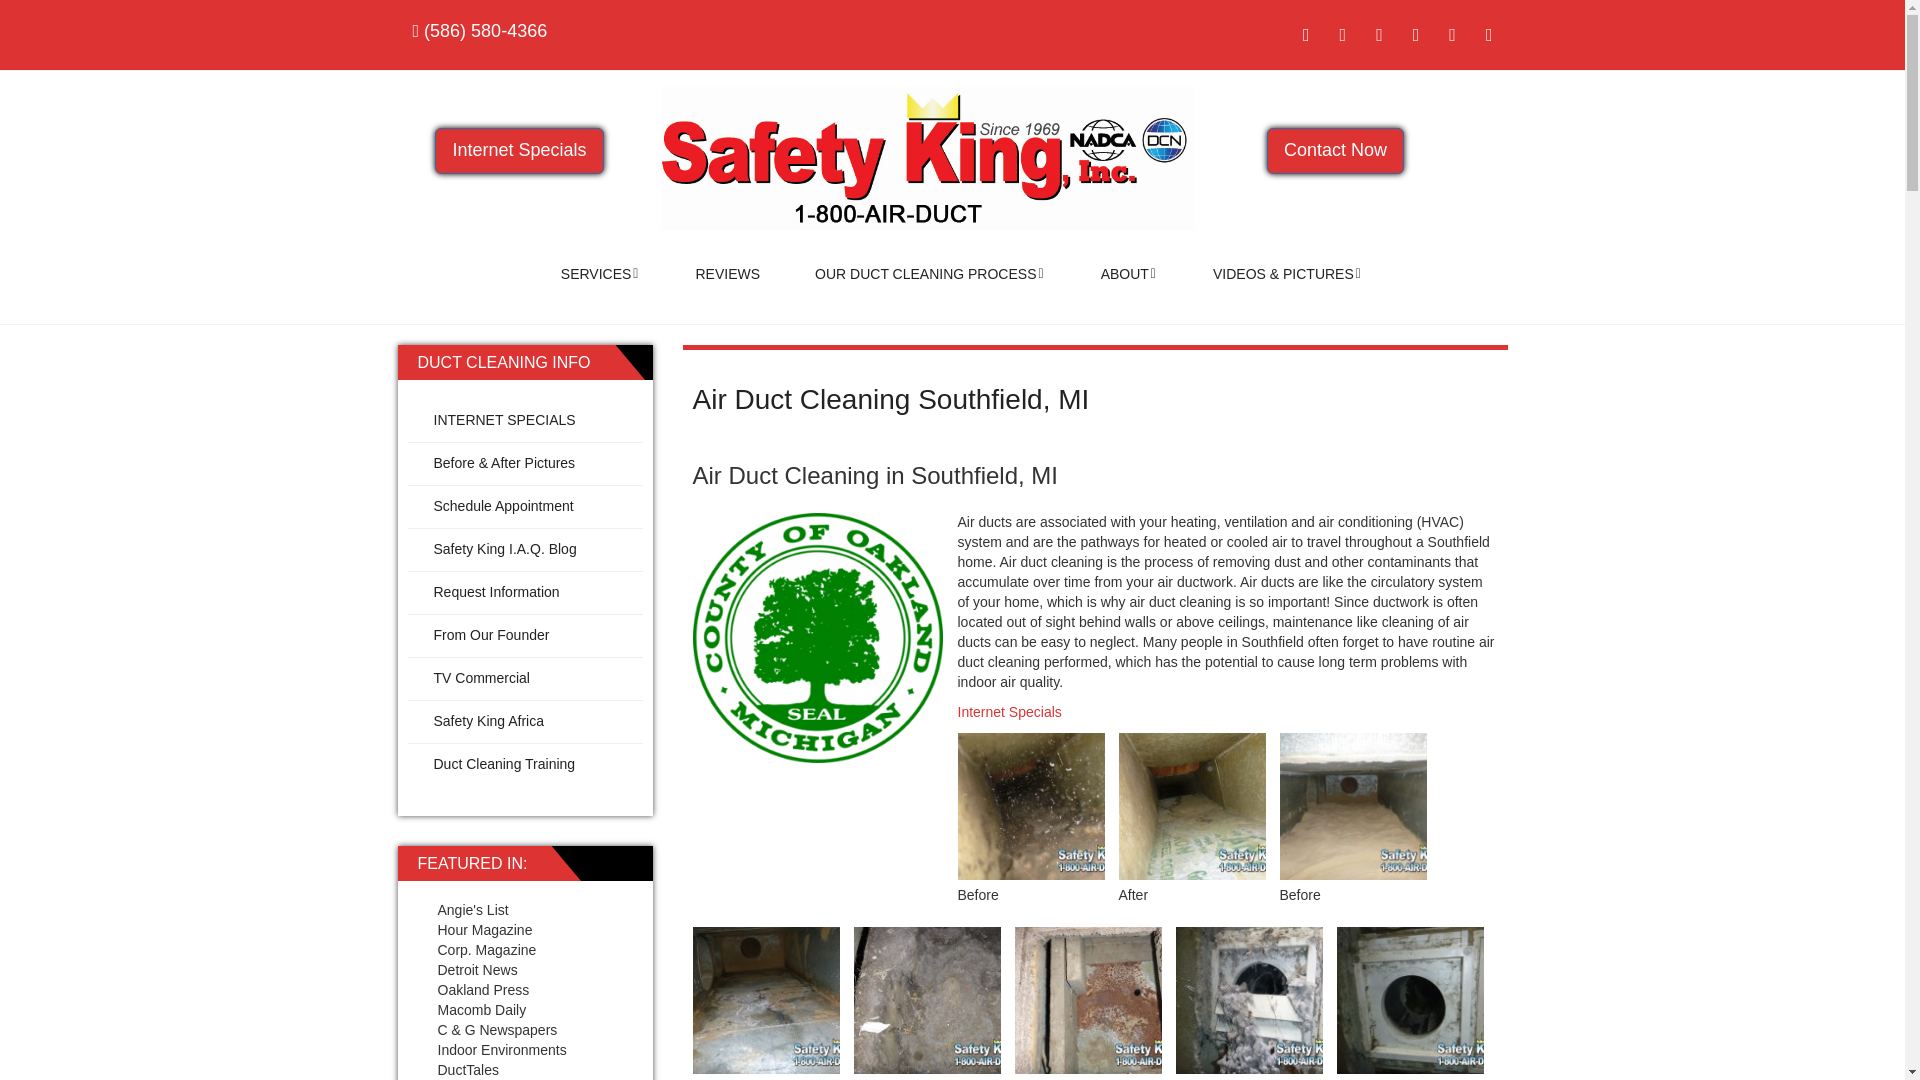 The image size is (1920, 1080). I want to click on SERVICES, so click(600, 274).